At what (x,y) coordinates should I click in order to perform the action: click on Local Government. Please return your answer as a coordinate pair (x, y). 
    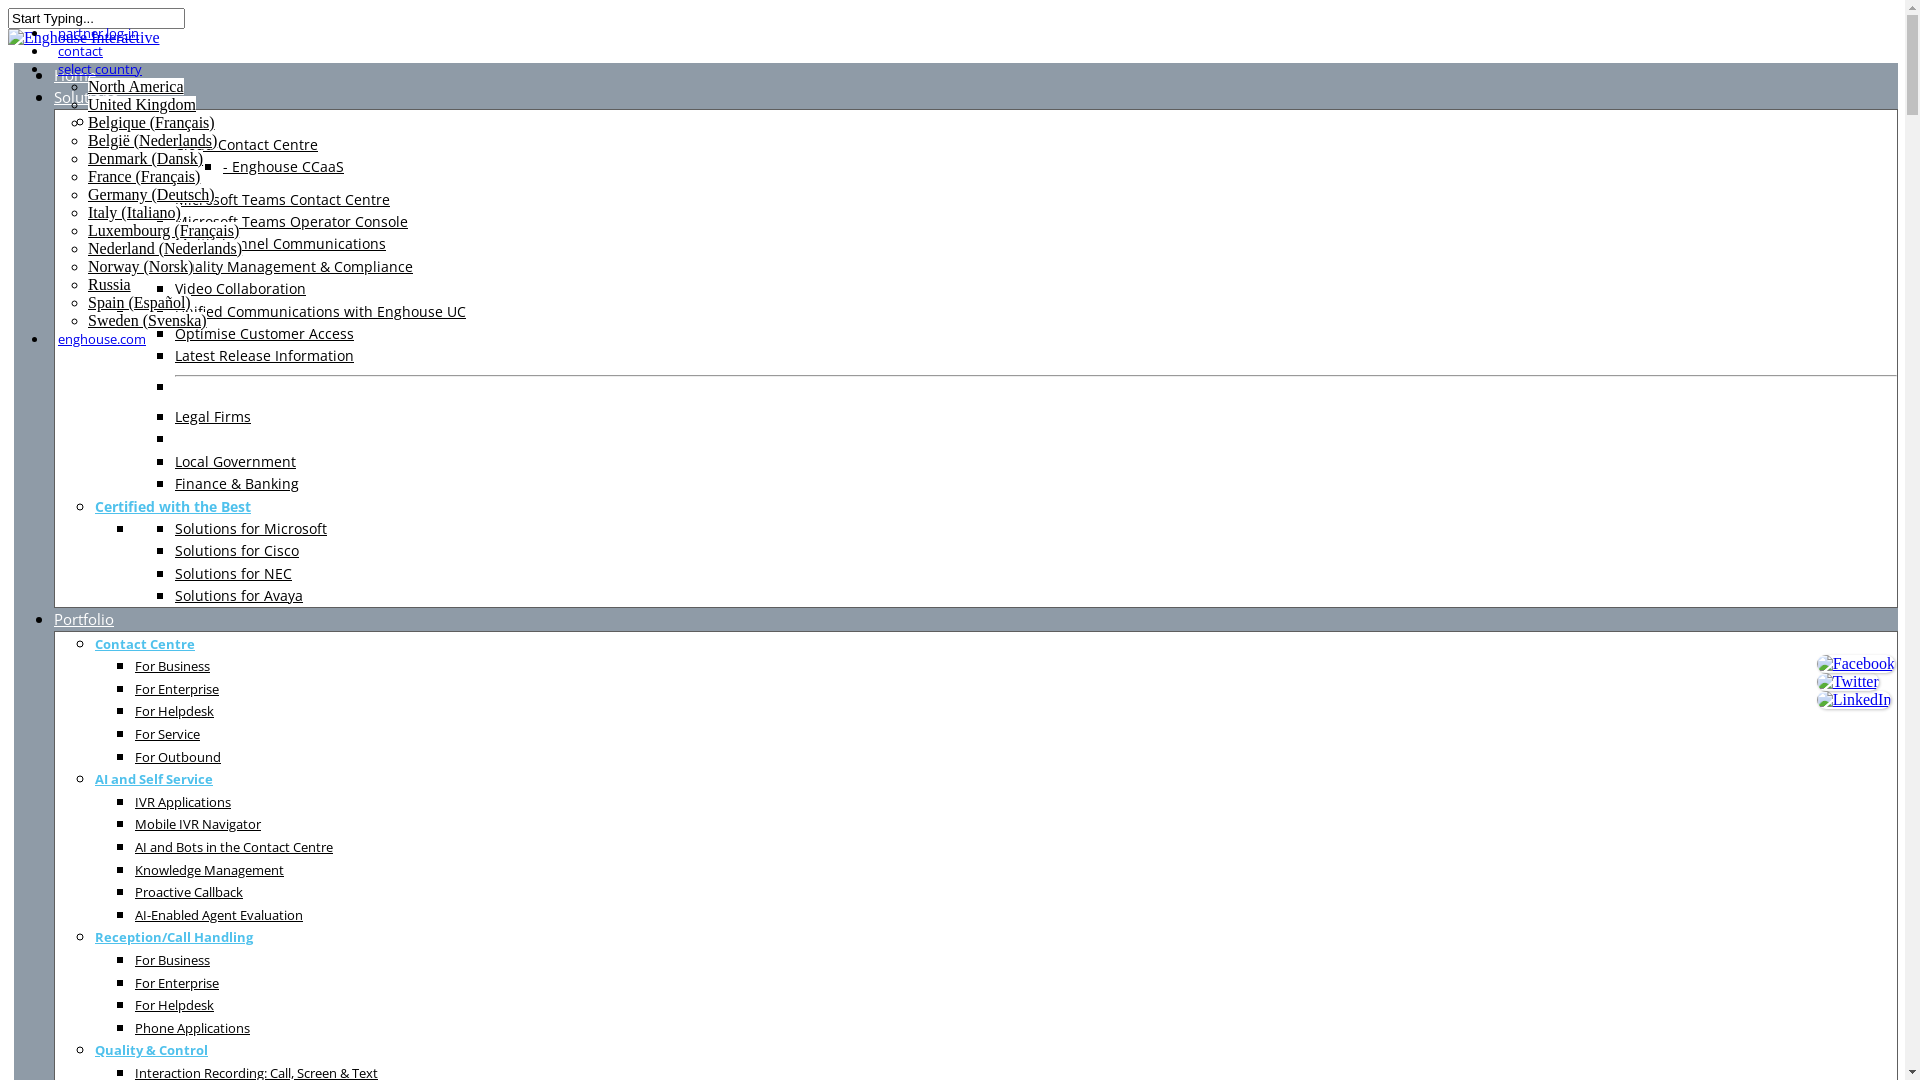
    Looking at the image, I should click on (236, 462).